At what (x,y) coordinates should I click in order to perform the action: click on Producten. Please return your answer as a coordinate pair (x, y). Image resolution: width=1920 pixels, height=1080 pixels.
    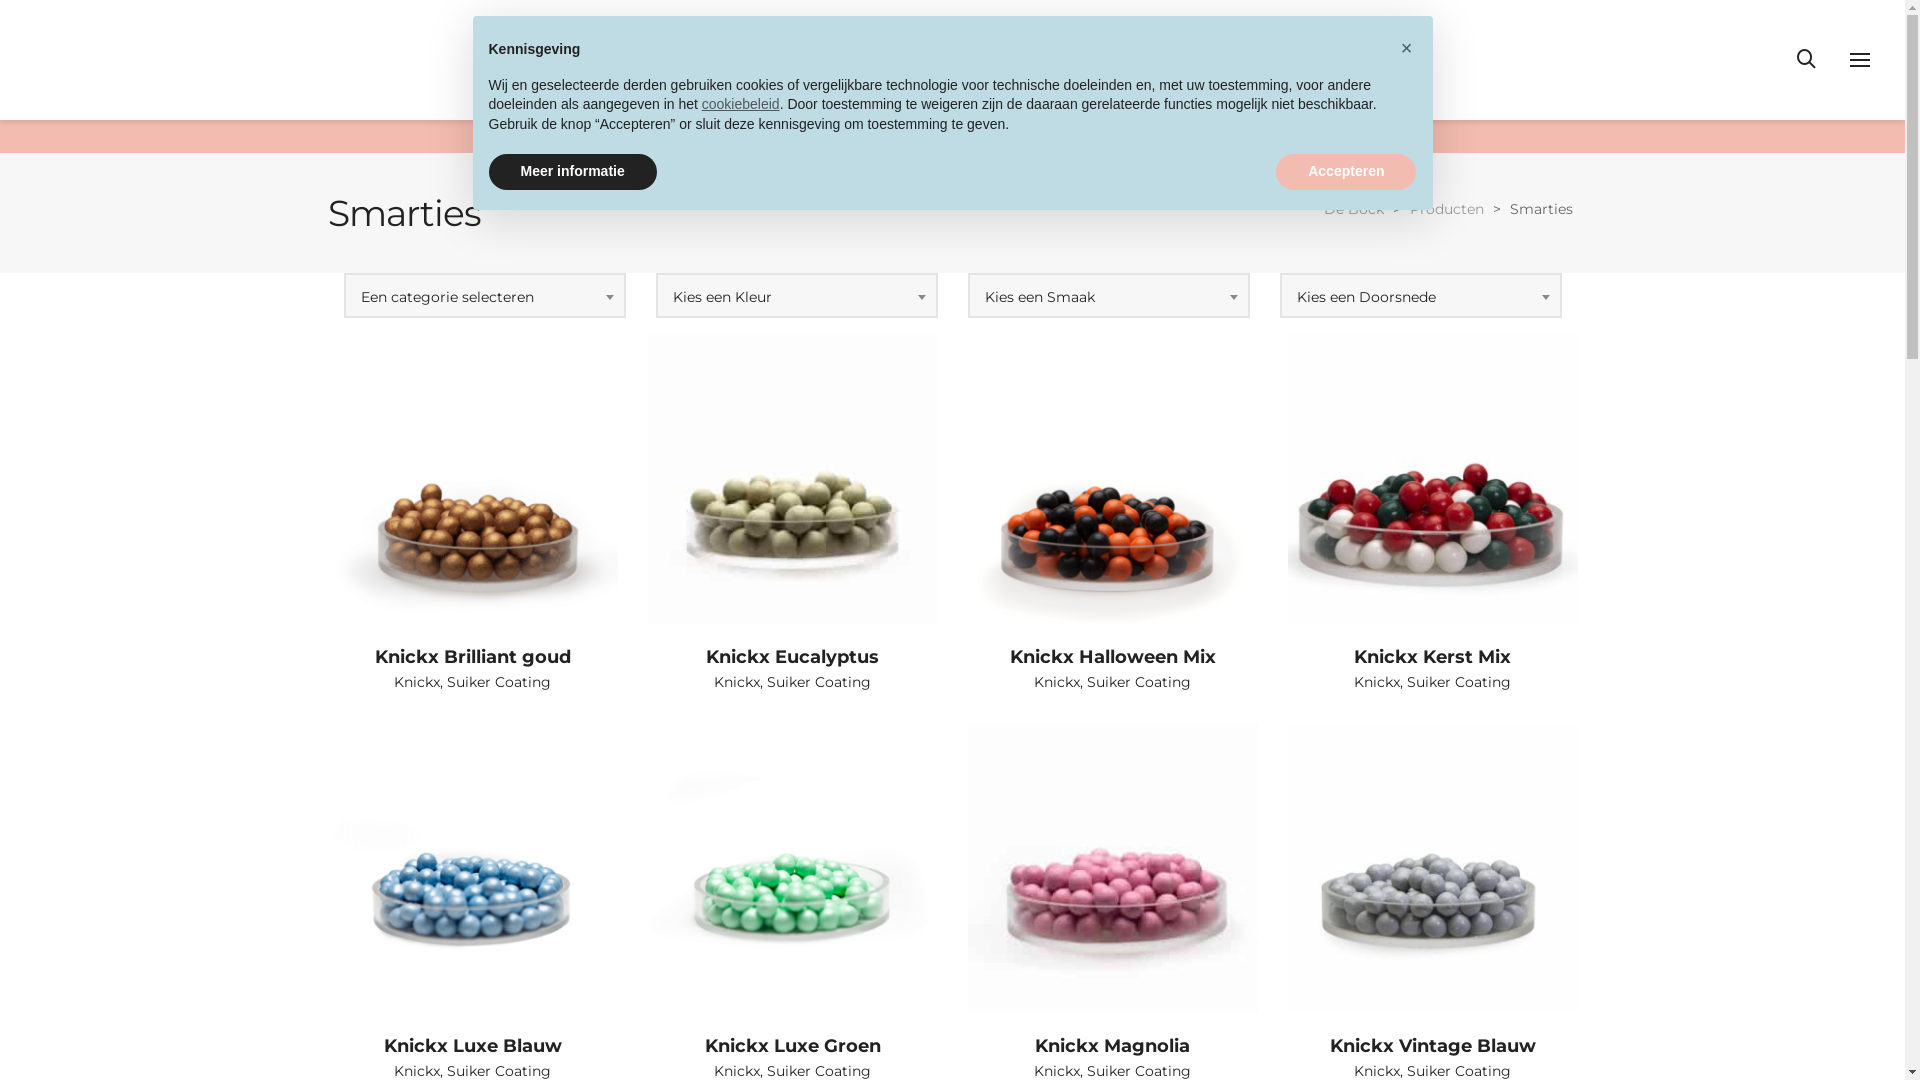
    Looking at the image, I should click on (1447, 209).